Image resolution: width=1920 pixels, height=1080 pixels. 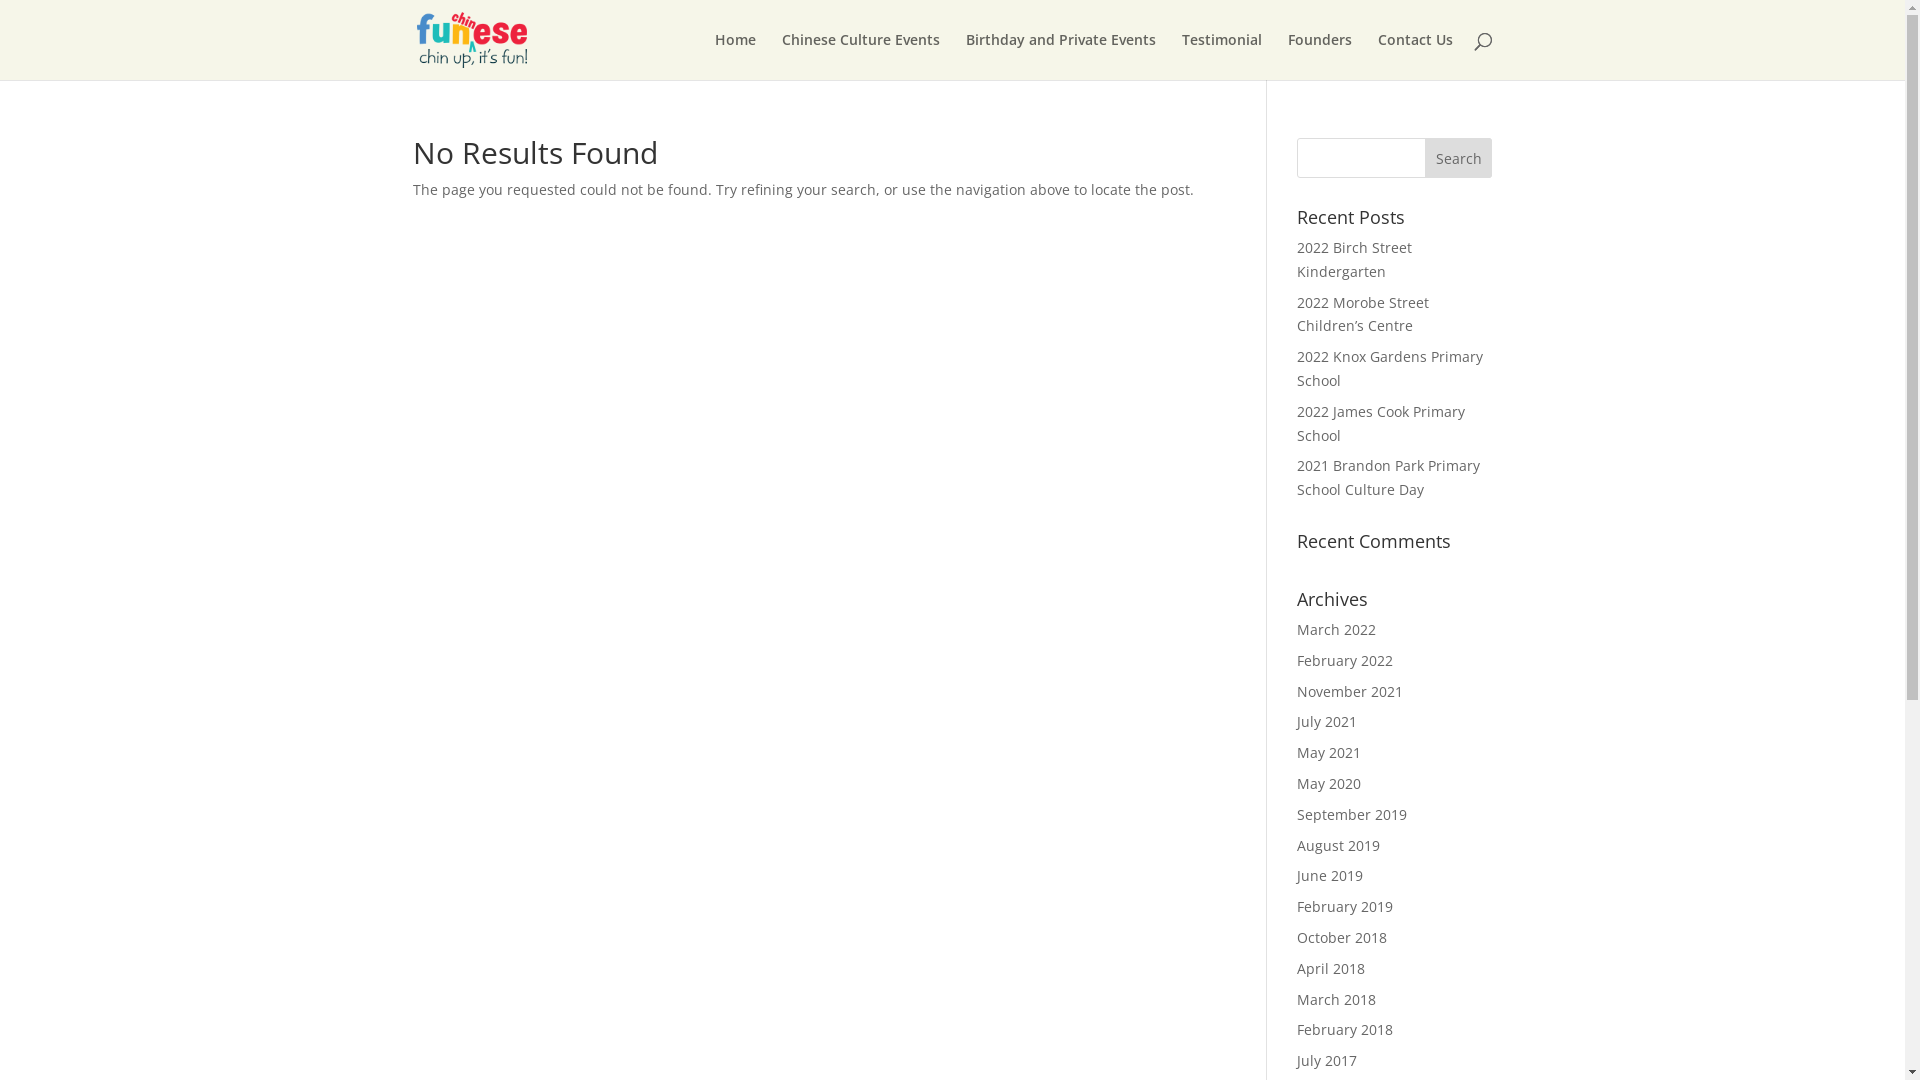 What do you see at coordinates (1345, 660) in the screenshot?
I see `February 2022` at bounding box center [1345, 660].